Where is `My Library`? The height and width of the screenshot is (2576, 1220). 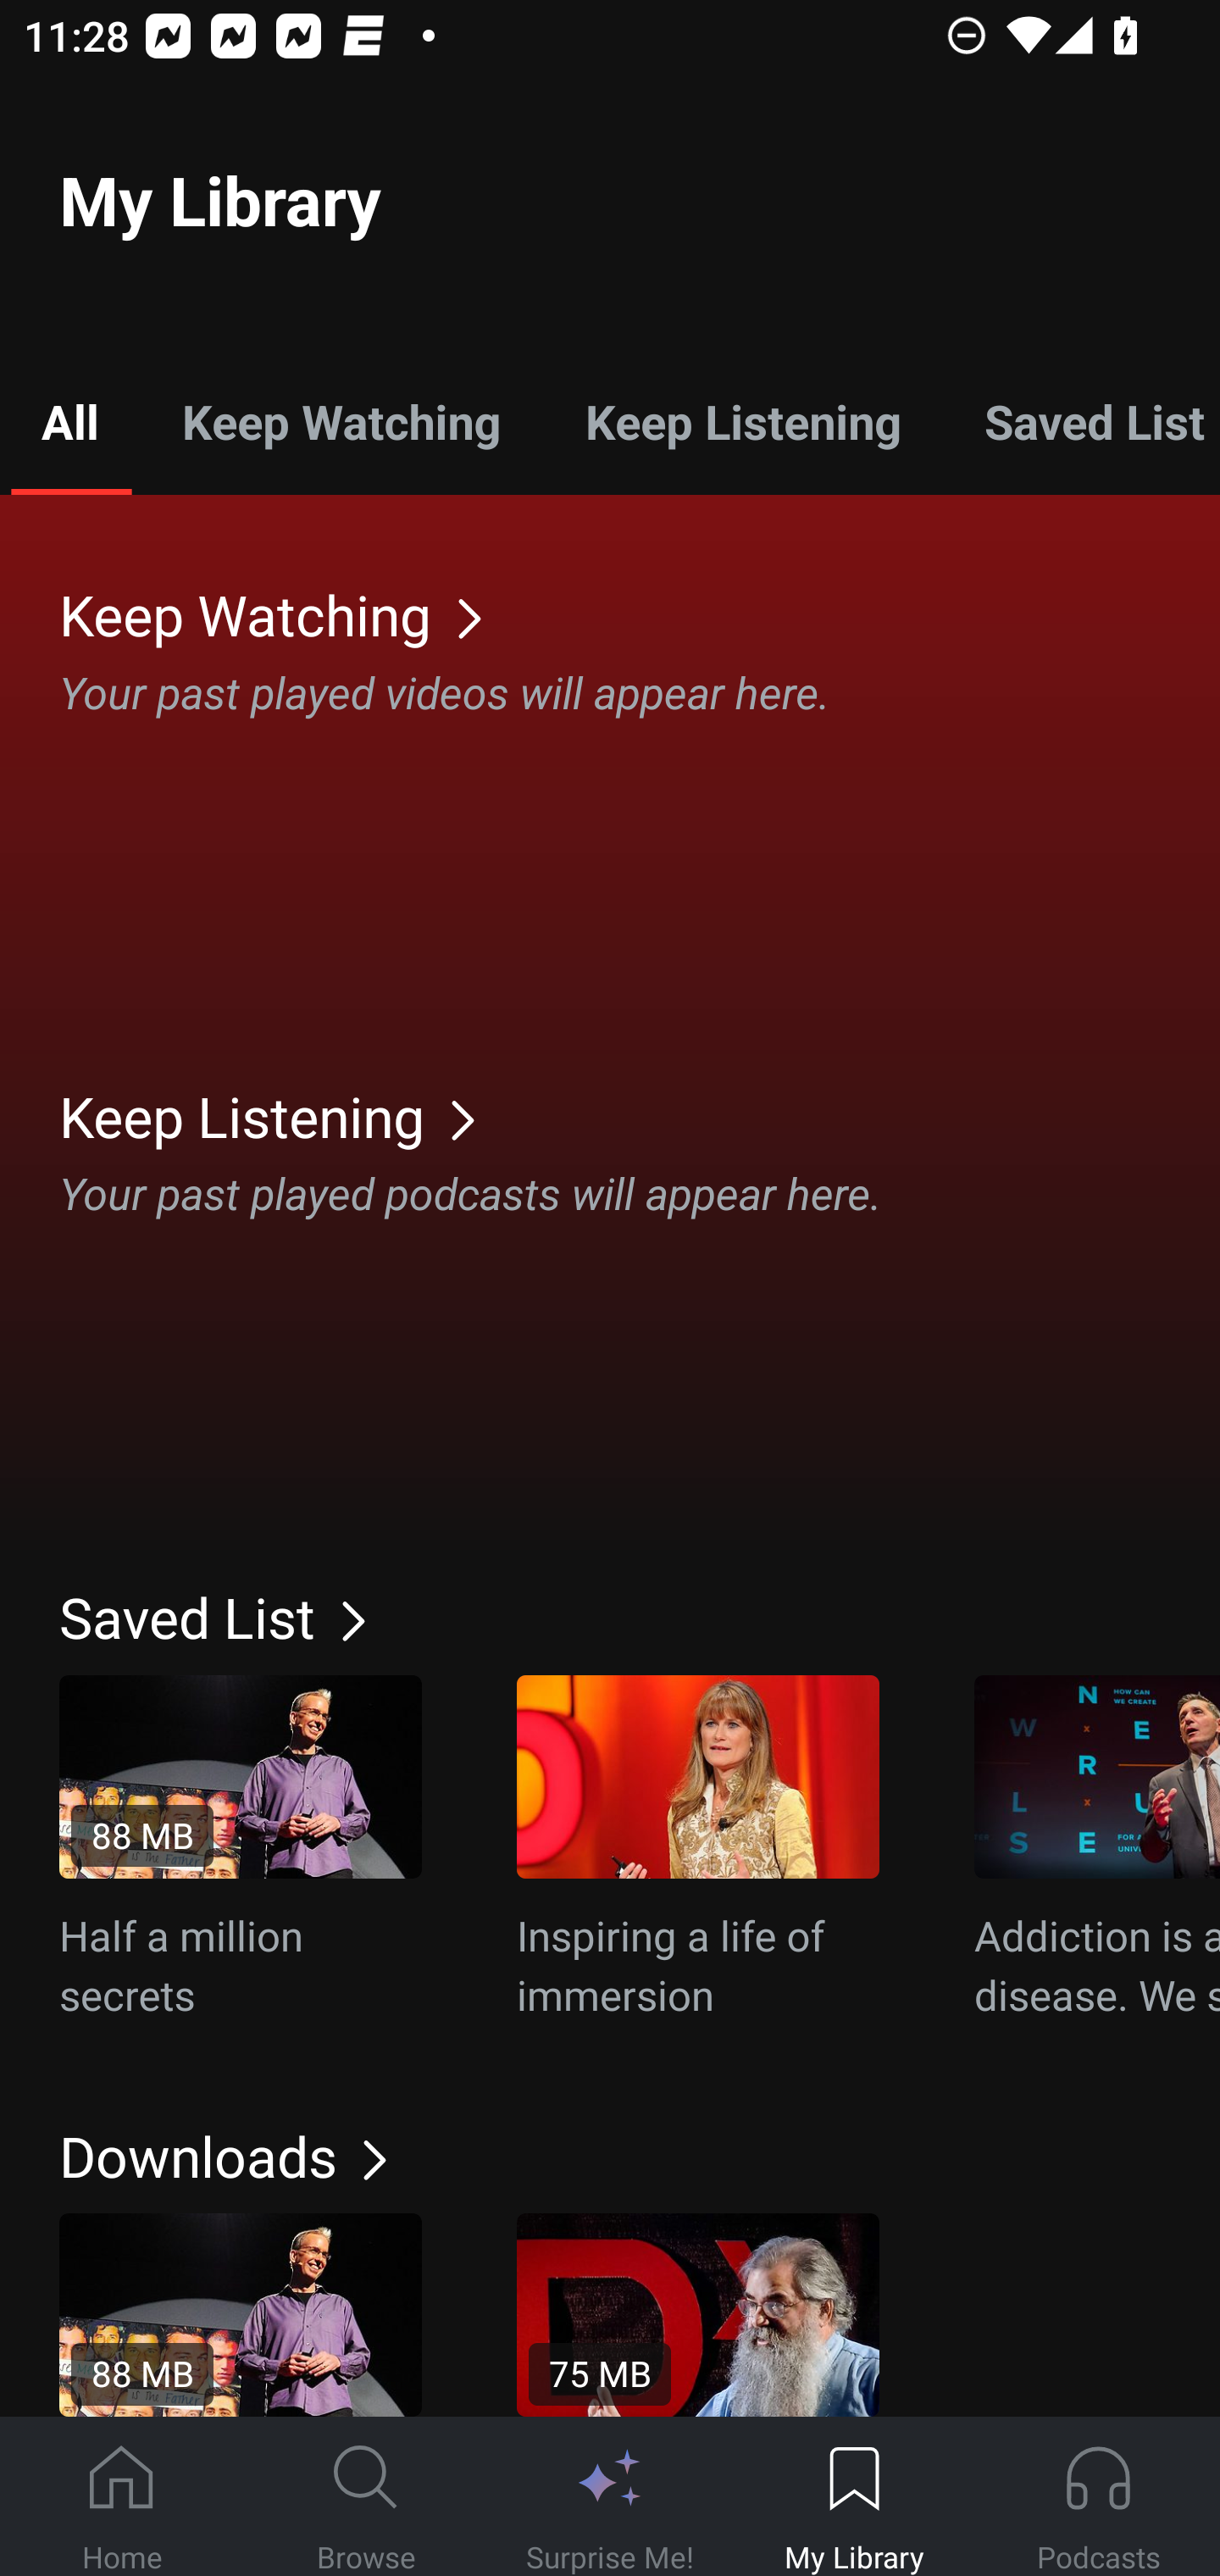 My Library is located at coordinates (854, 2497).